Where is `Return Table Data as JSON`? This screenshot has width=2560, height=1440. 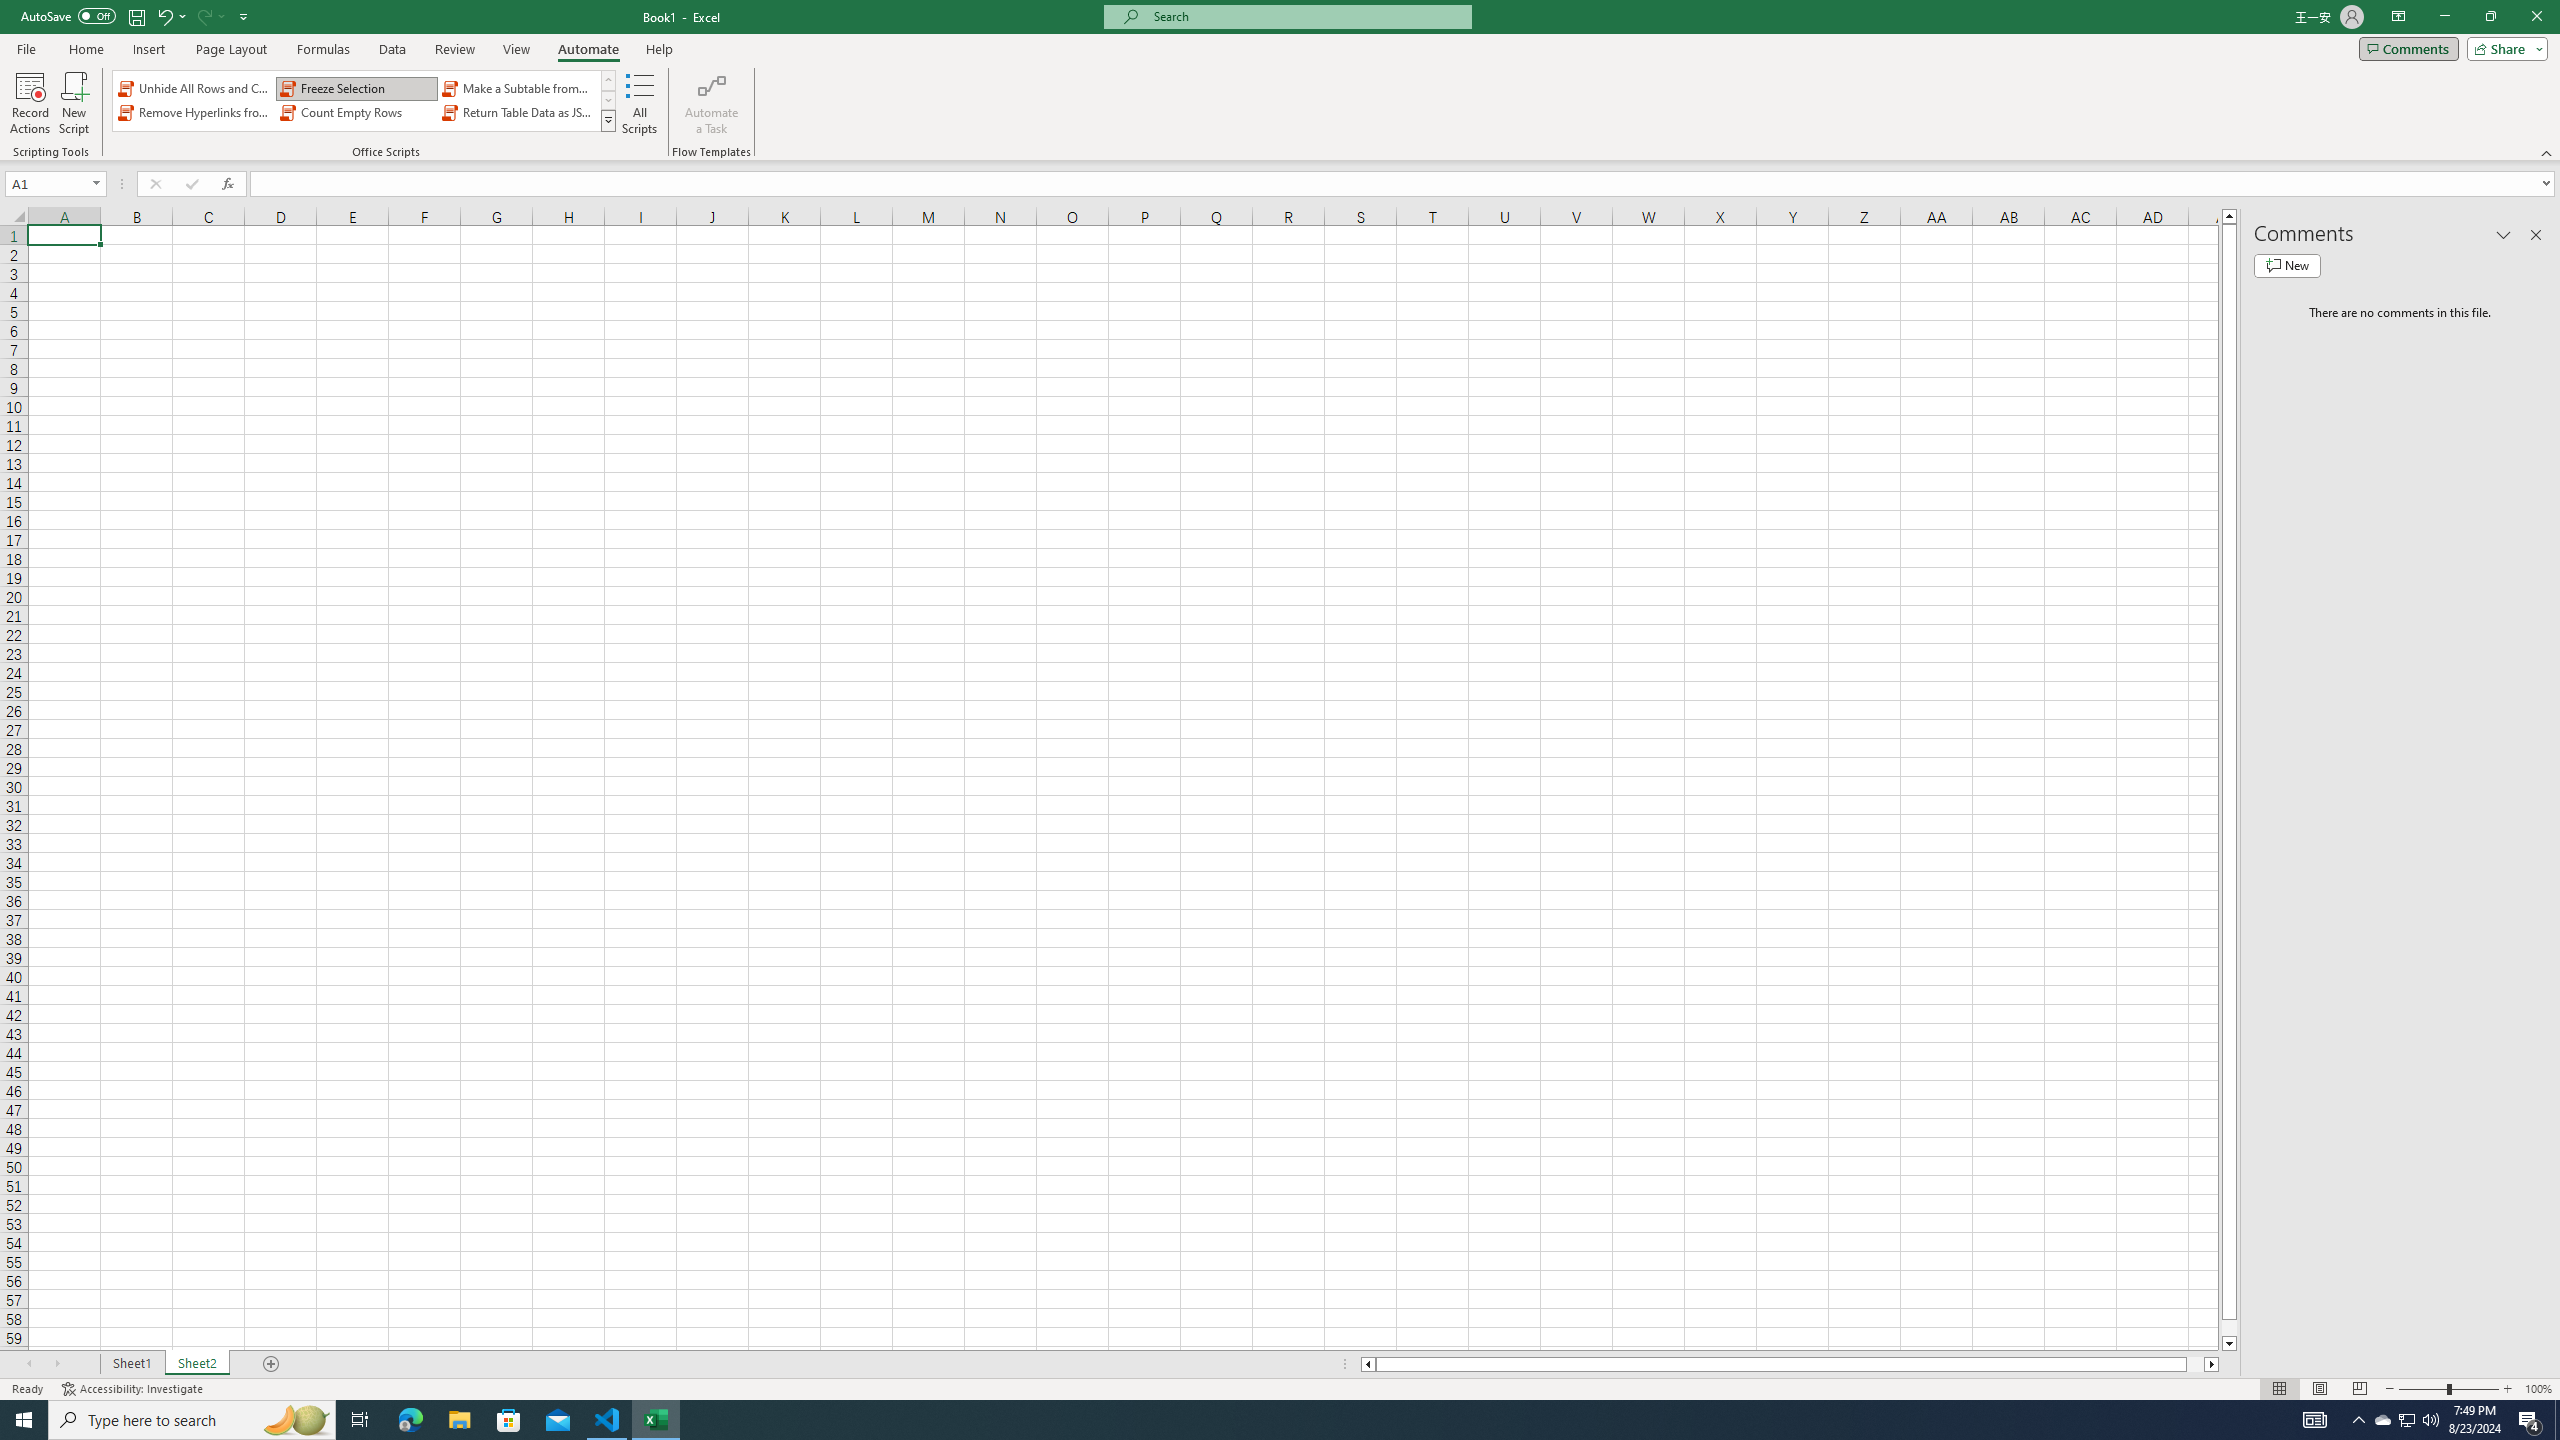
Return Table Data as JSON is located at coordinates (518, 112).